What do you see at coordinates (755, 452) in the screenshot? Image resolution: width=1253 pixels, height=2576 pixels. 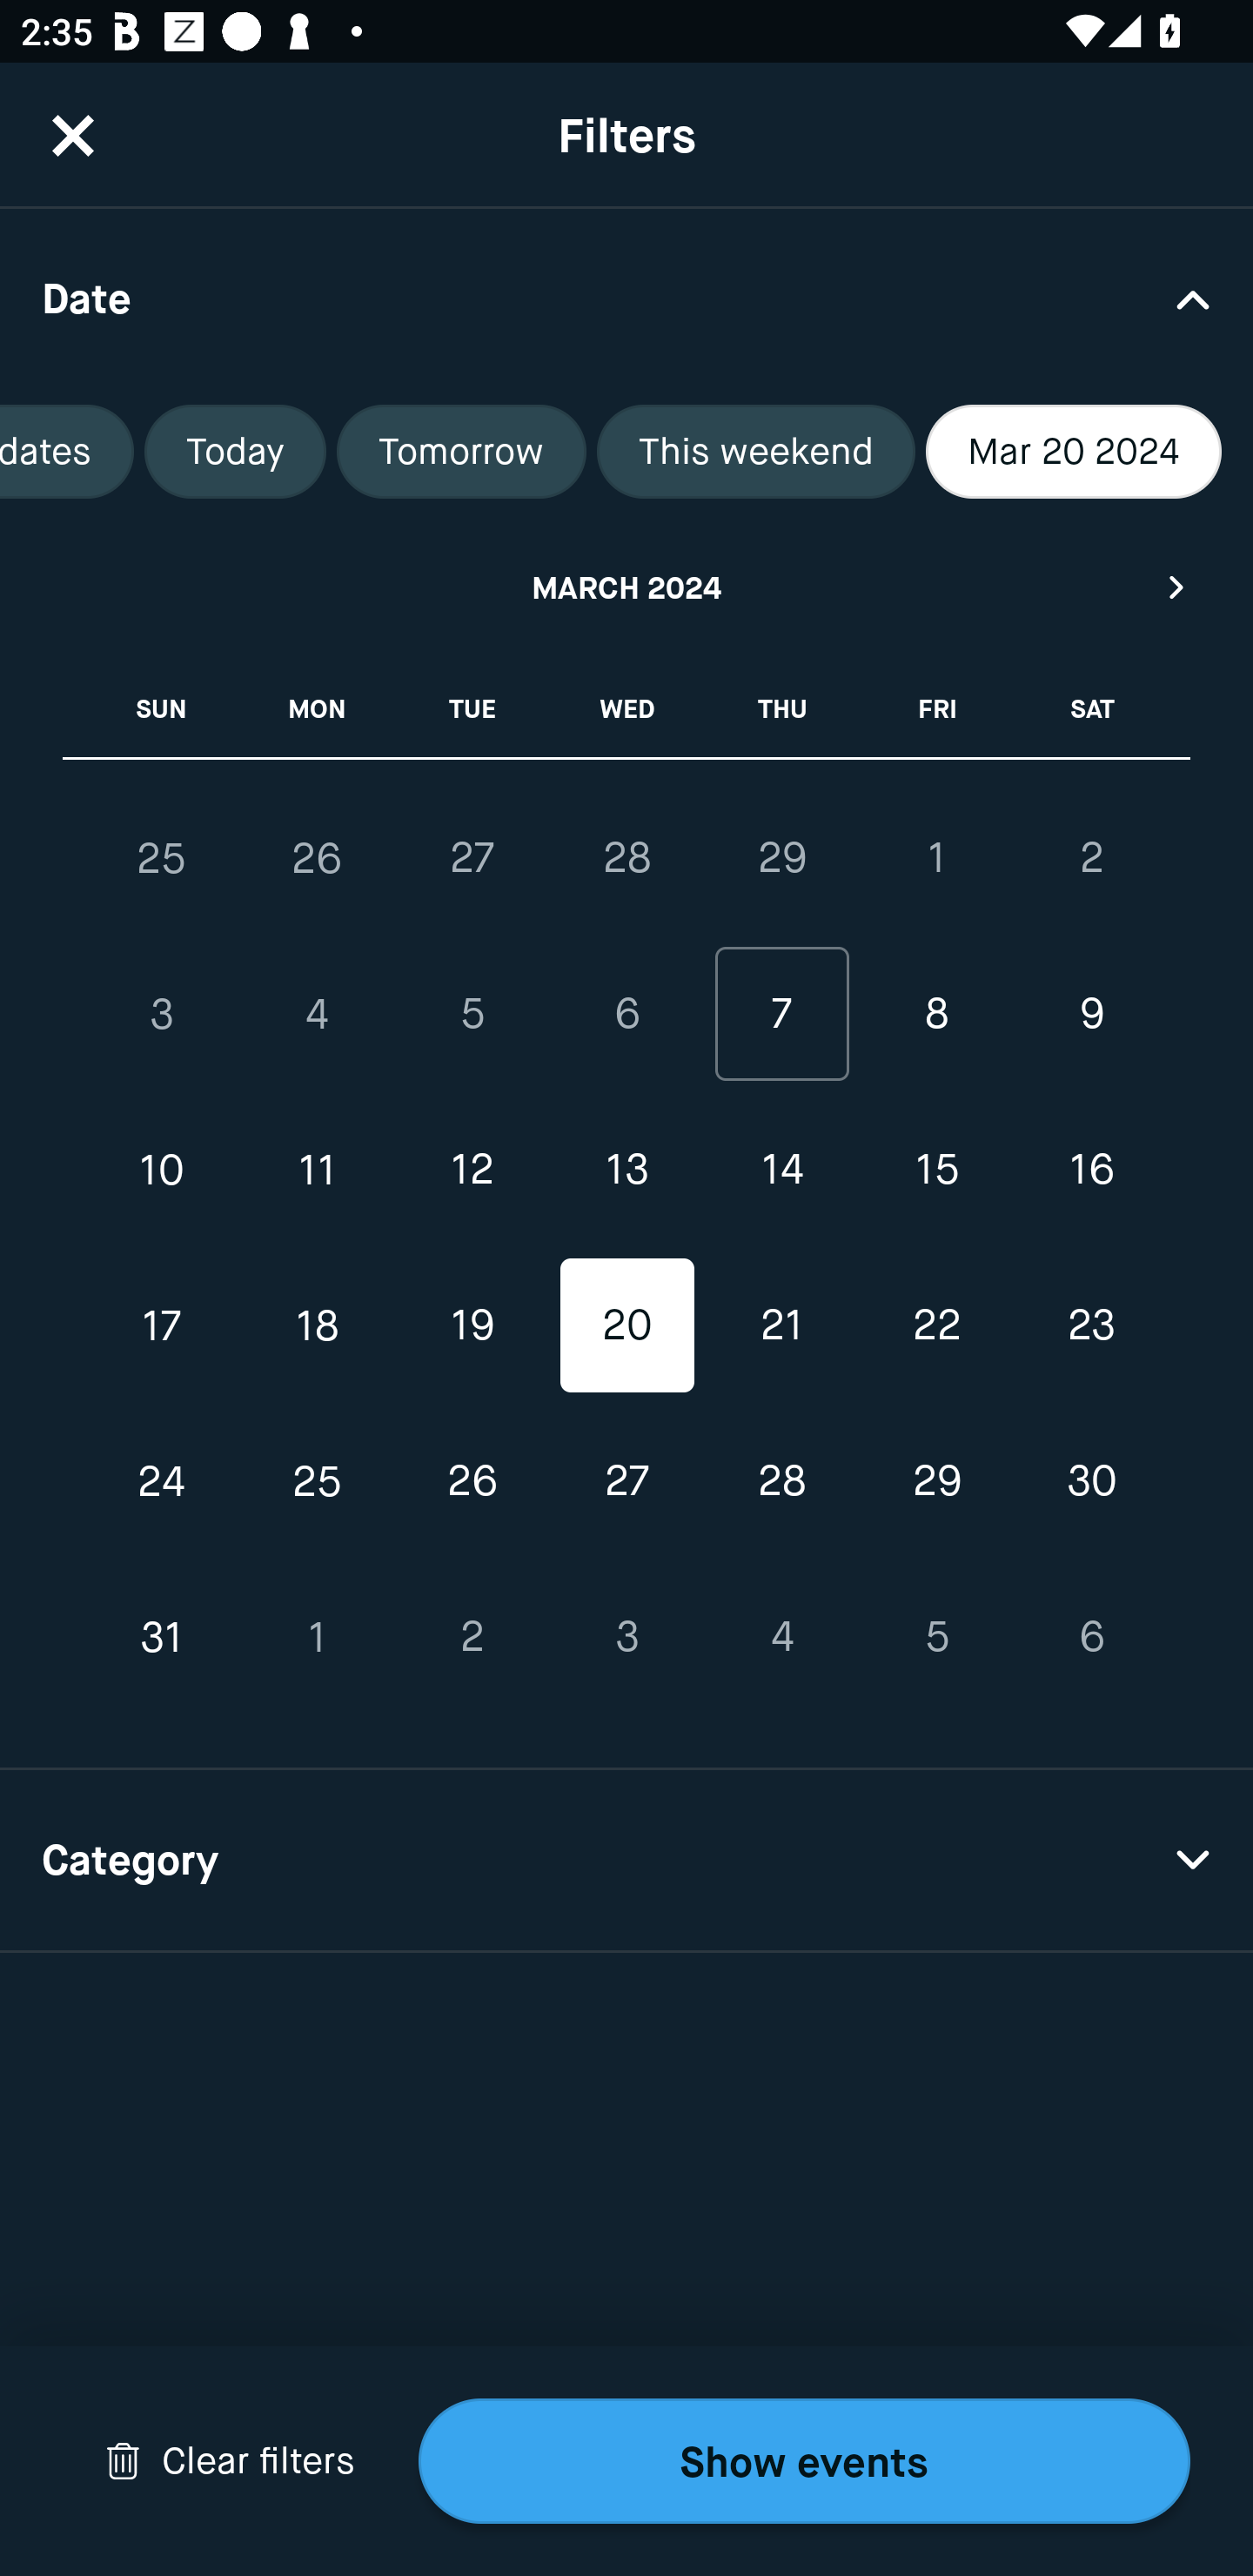 I see `This weekend` at bounding box center [755, 452].